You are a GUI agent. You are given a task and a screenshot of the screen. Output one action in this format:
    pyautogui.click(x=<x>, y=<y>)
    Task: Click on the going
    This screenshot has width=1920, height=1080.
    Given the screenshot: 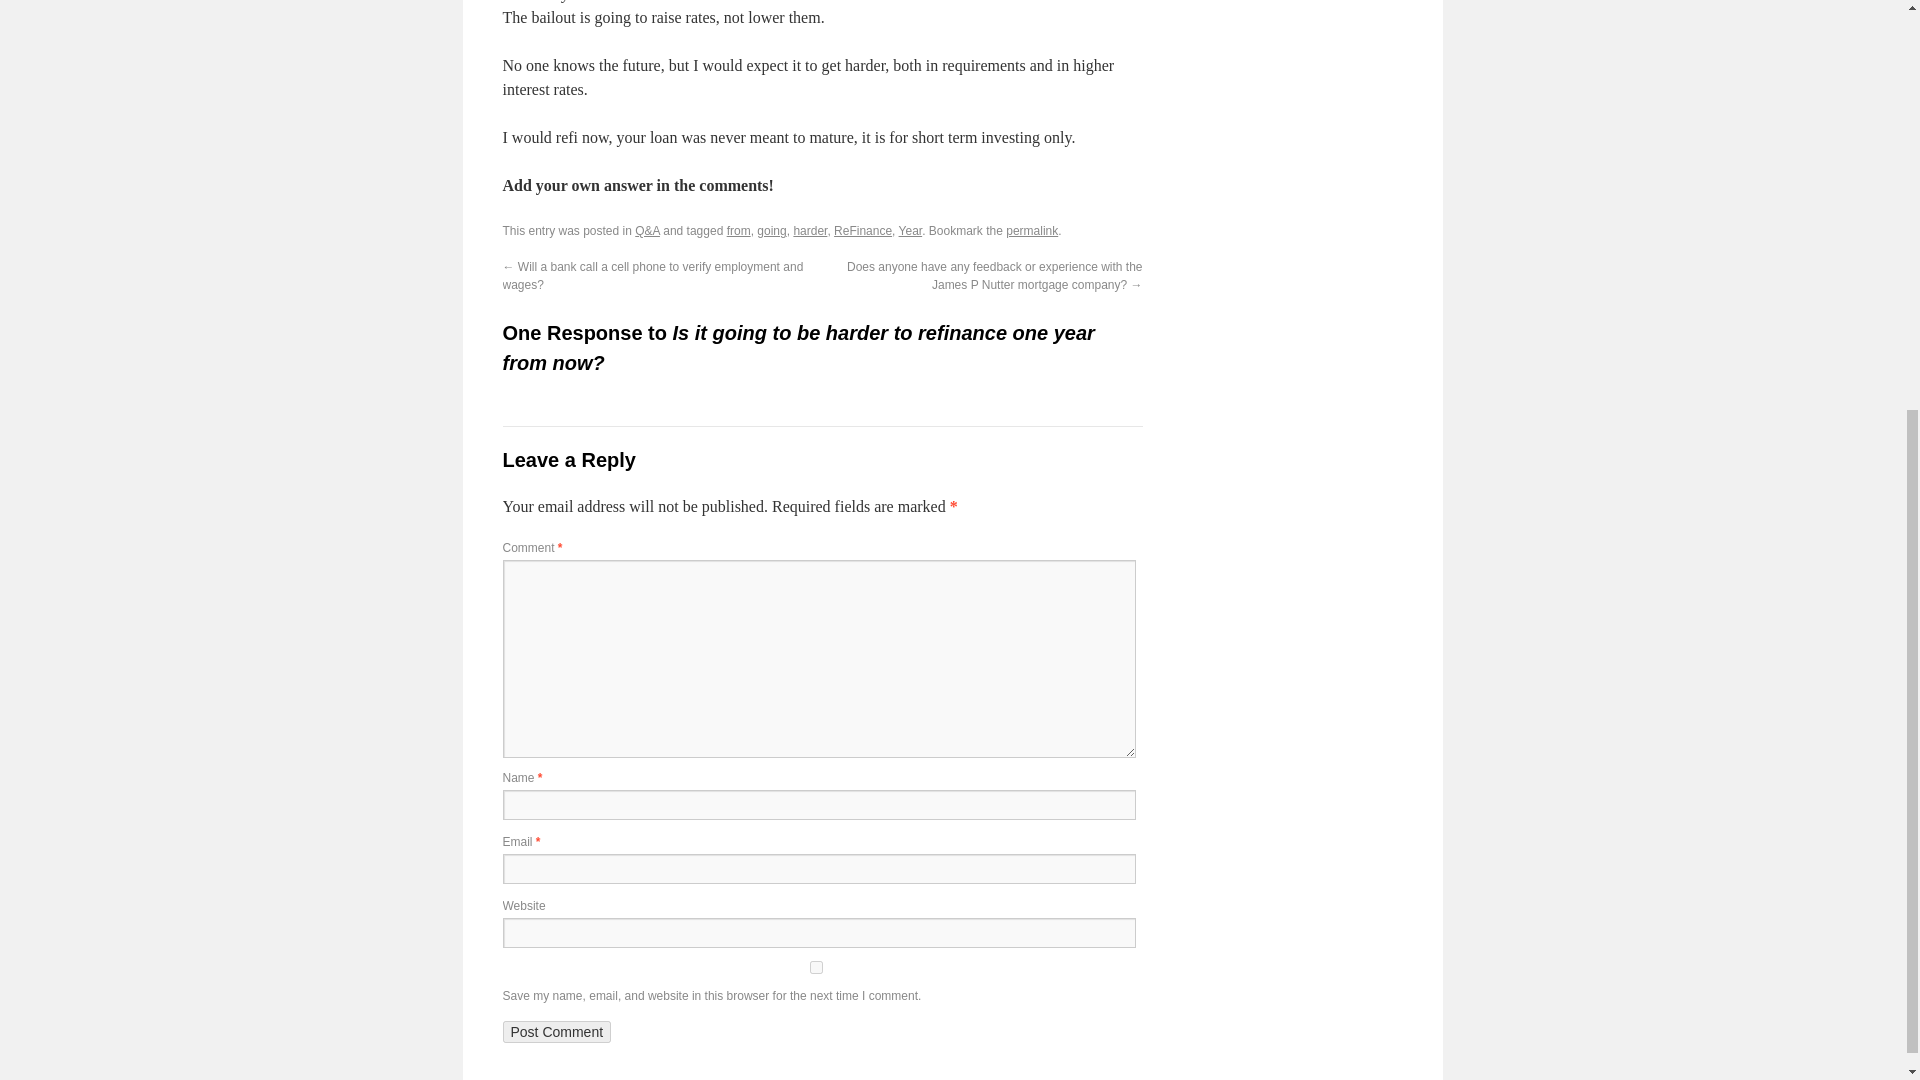 What is the action you would take?
    pyautogui.click(x=770, y=230)
    